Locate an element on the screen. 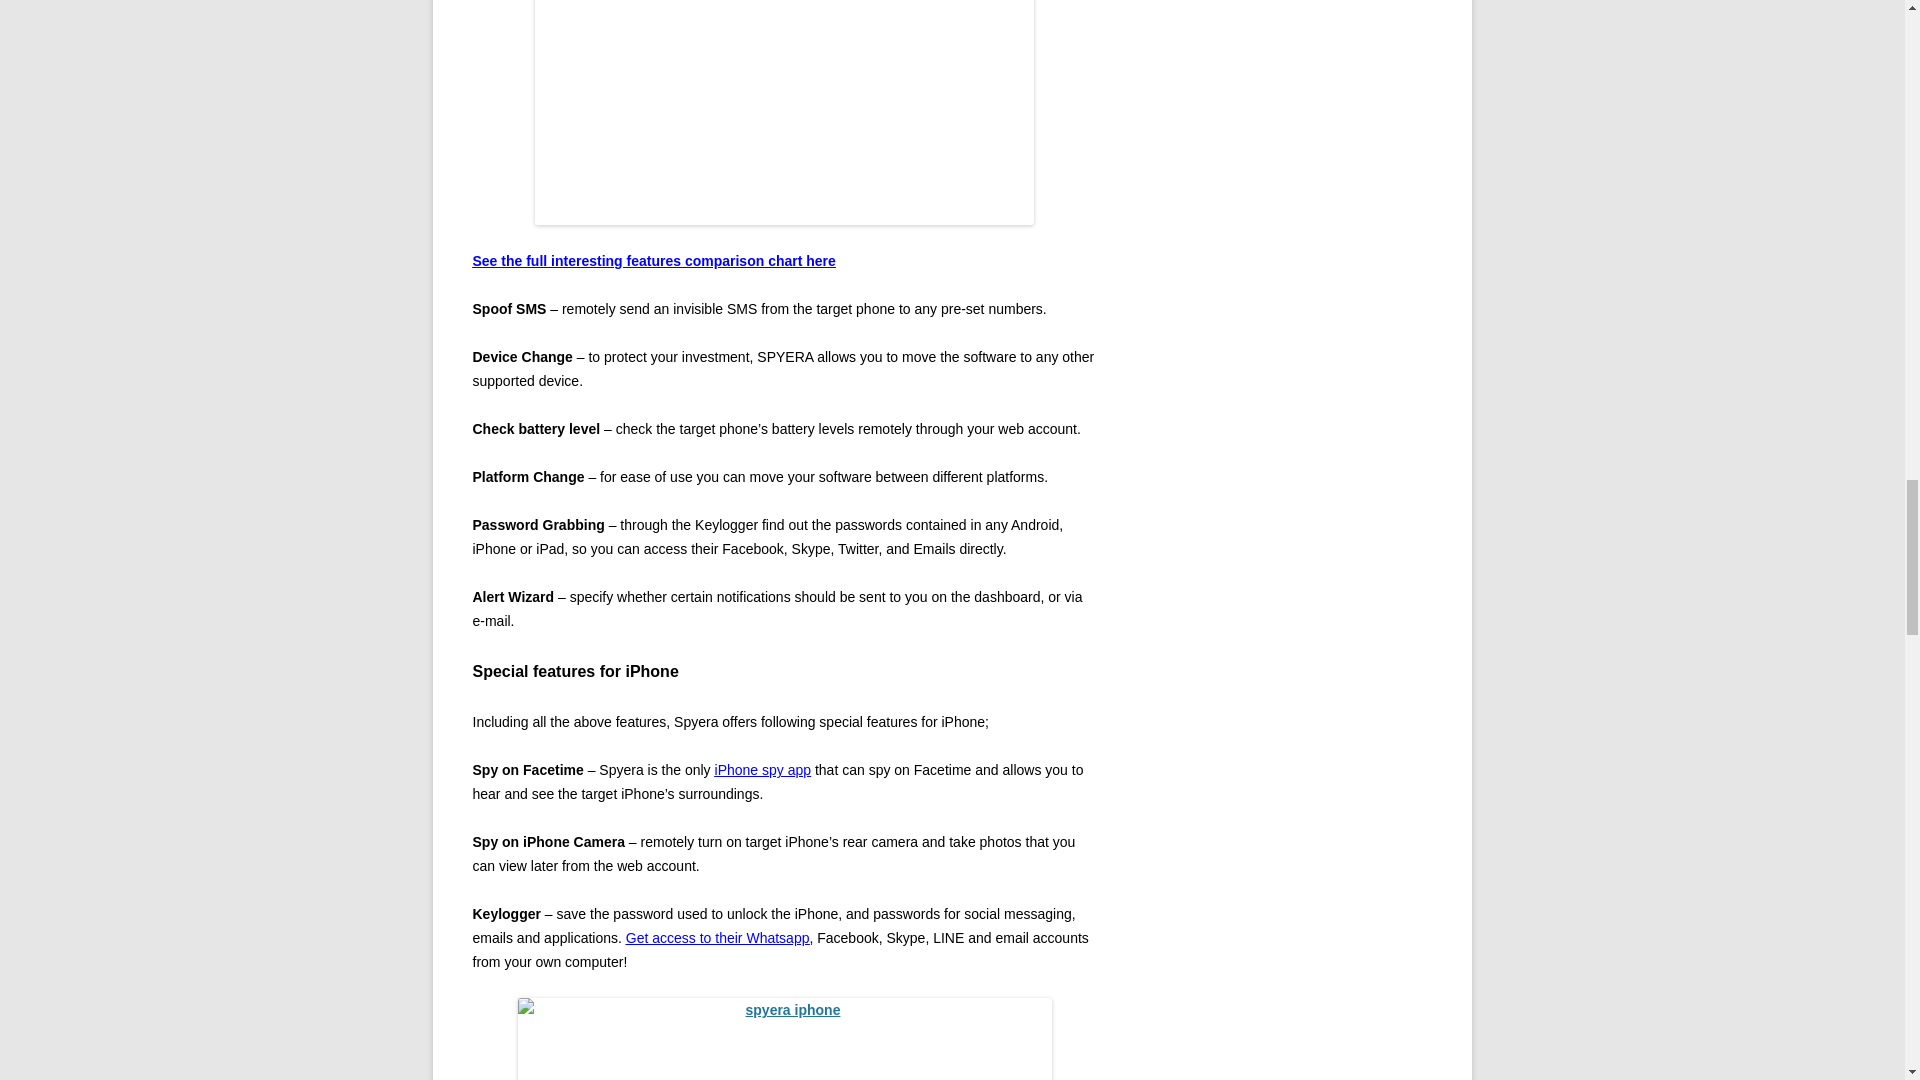 The image size is (1920, 1080). See the full interesting features comparison chart here is located at coordinates (654, 260).